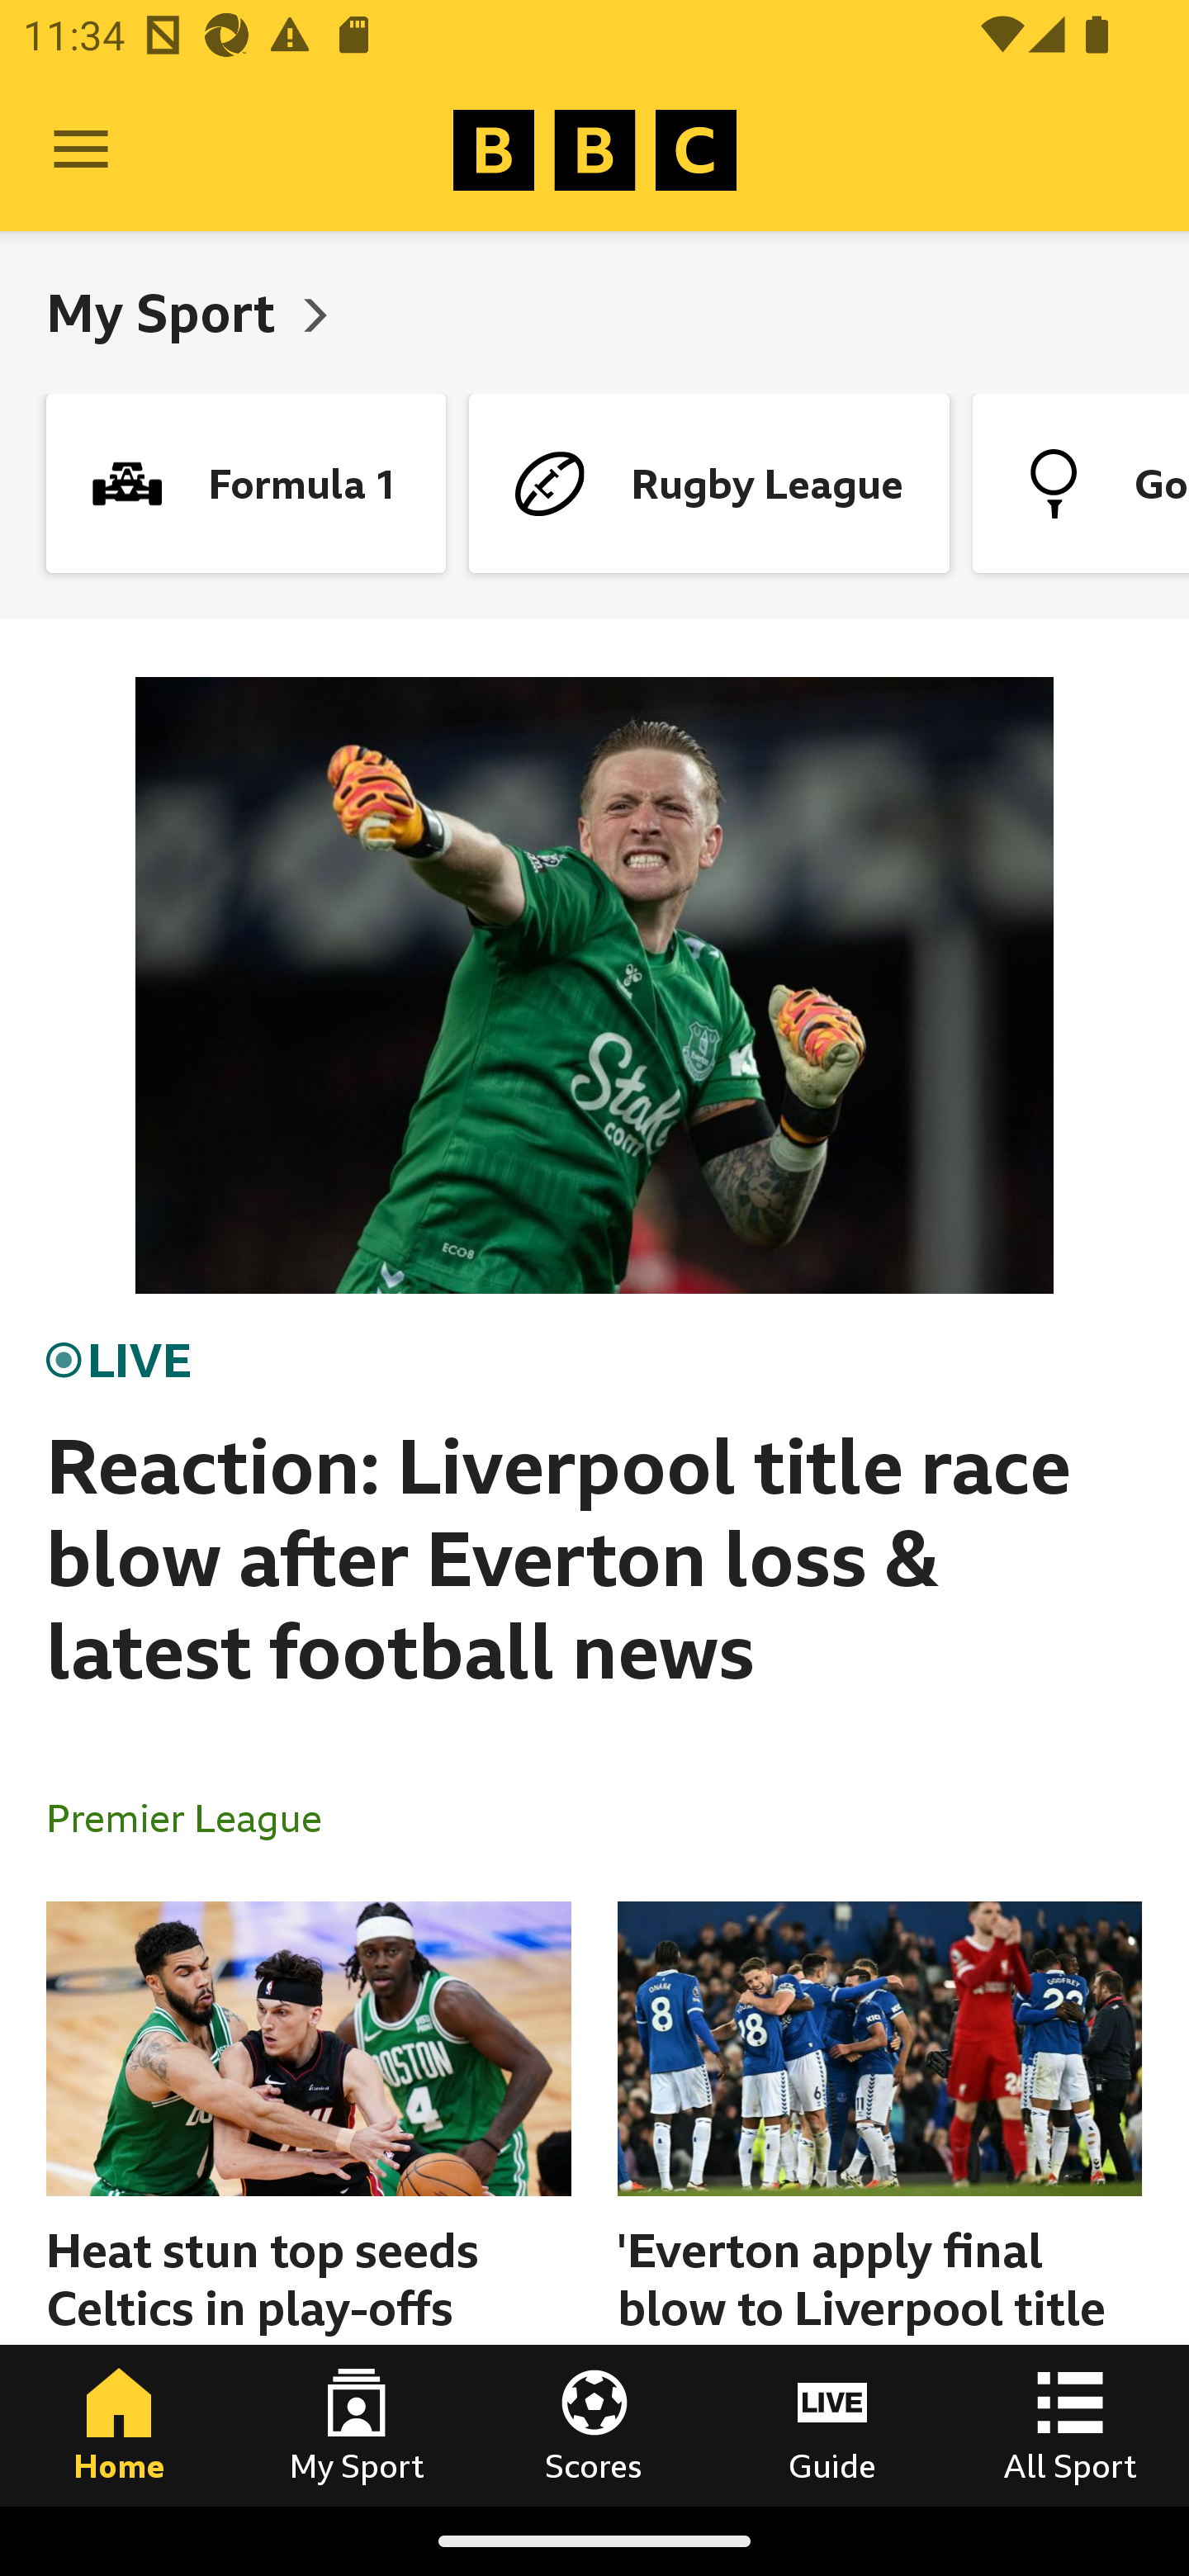 This screenshot has height=2576, width=1189. I want to click on All Sport, so click(1070, 2425).